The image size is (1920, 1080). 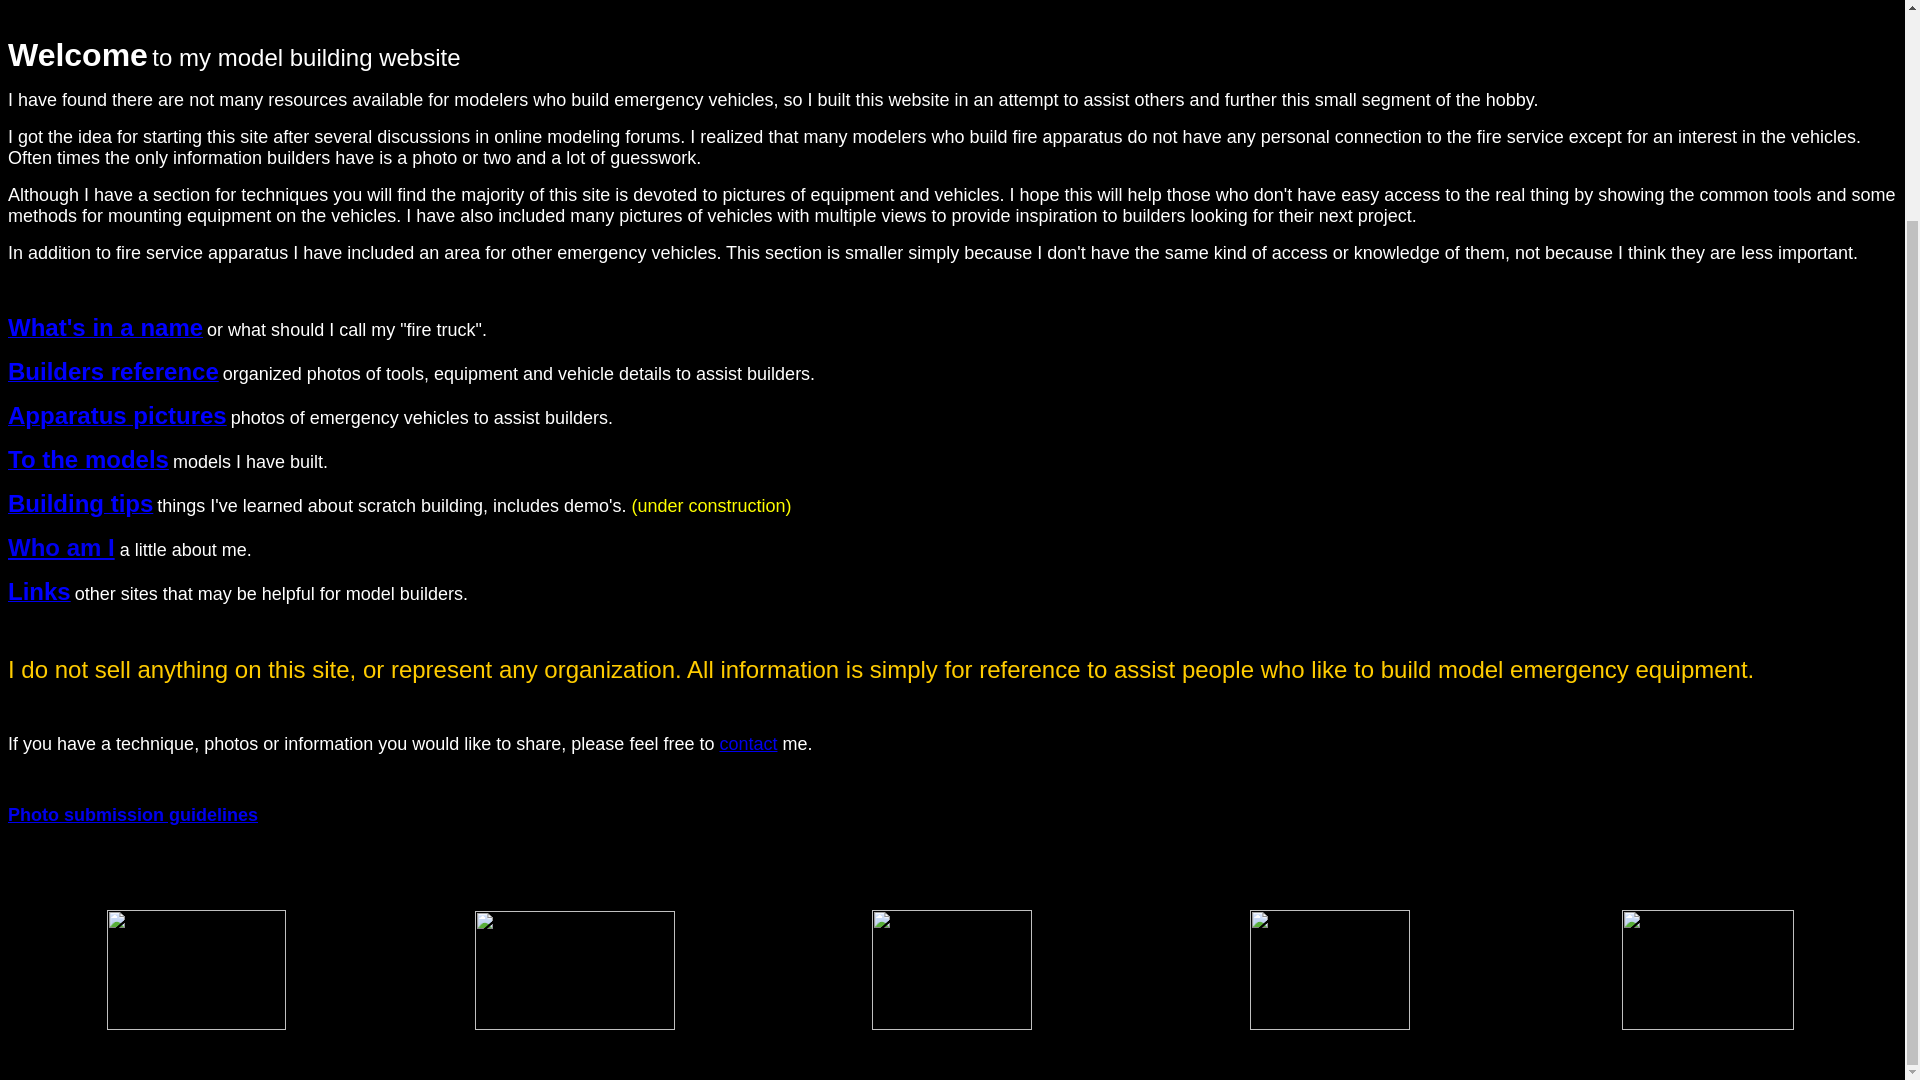 What do you see at coordinates (132, 814) in the screenshot?
I see `Photo submission guidelines` at bounding box center [132, 814].